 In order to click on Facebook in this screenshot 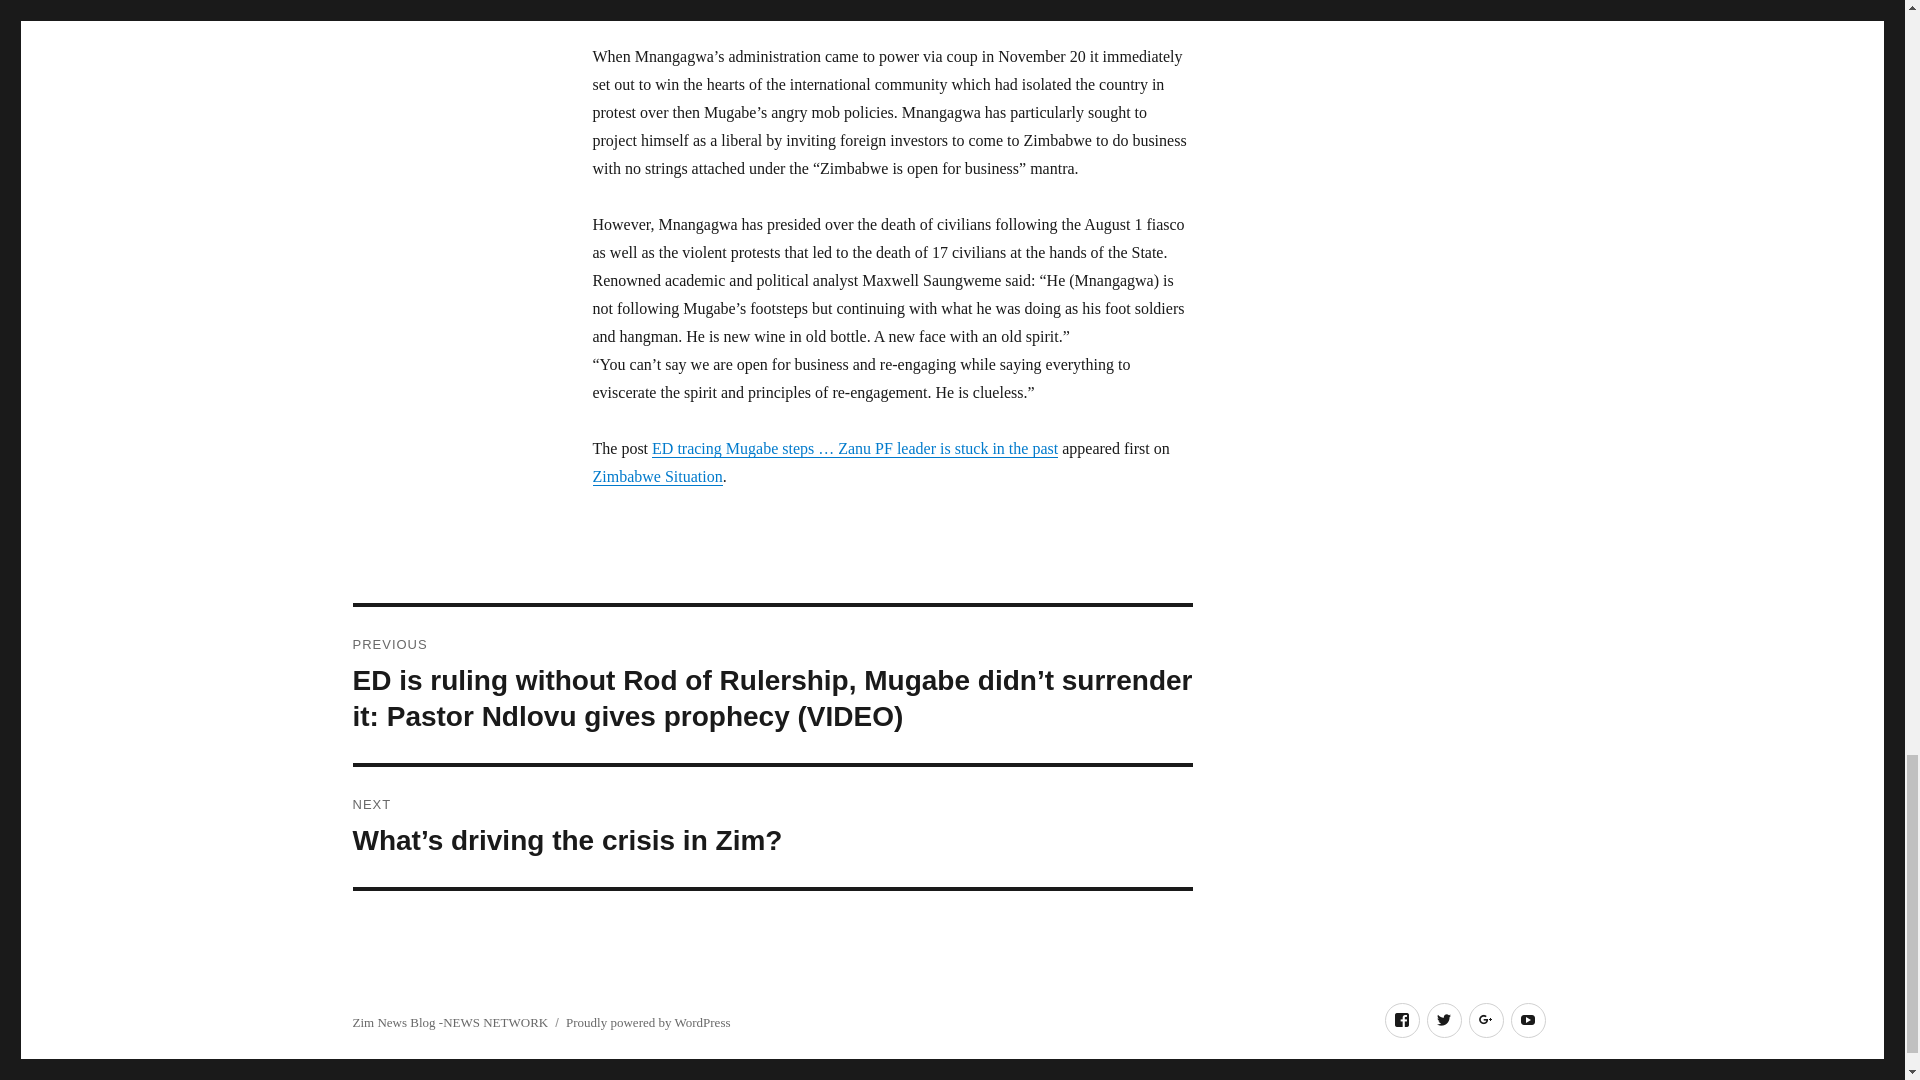, I will do `click(1401, 1020)`.